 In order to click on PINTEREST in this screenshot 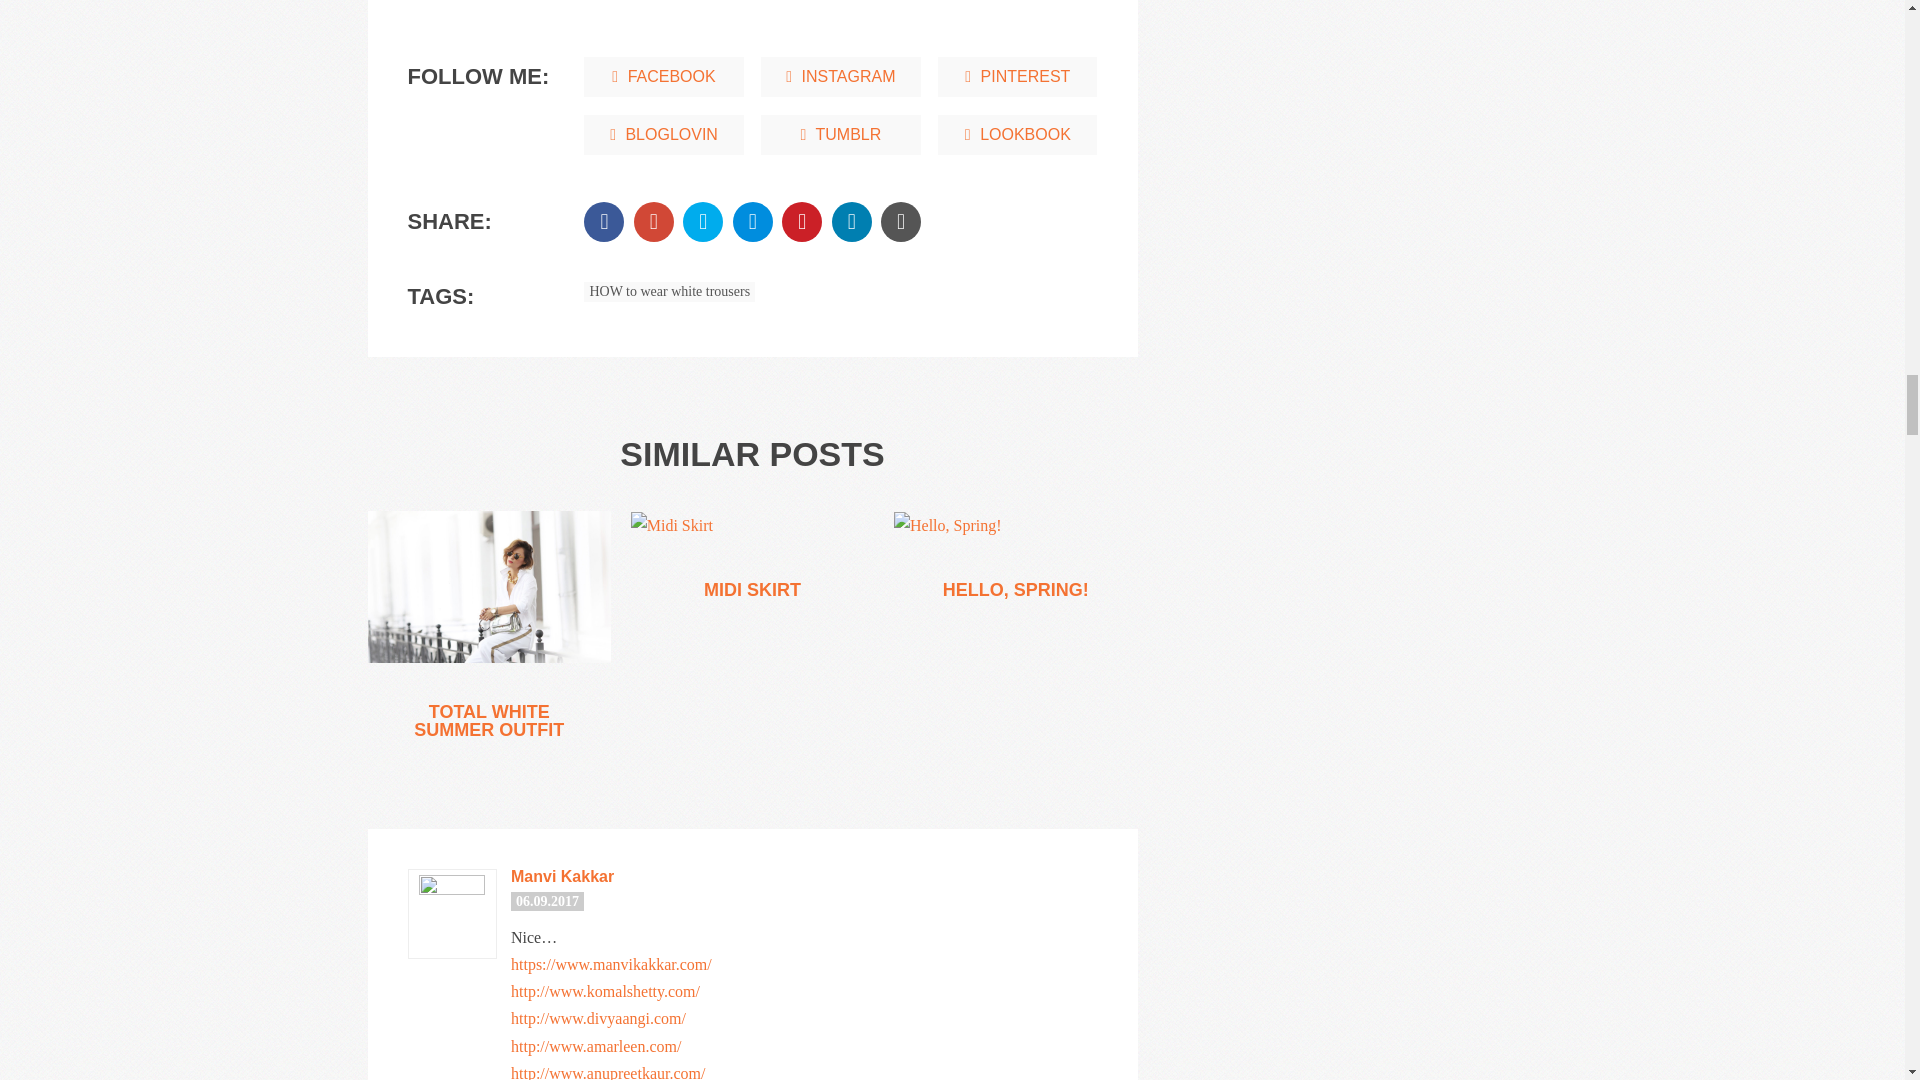, I will do `click(1017, 77)`.